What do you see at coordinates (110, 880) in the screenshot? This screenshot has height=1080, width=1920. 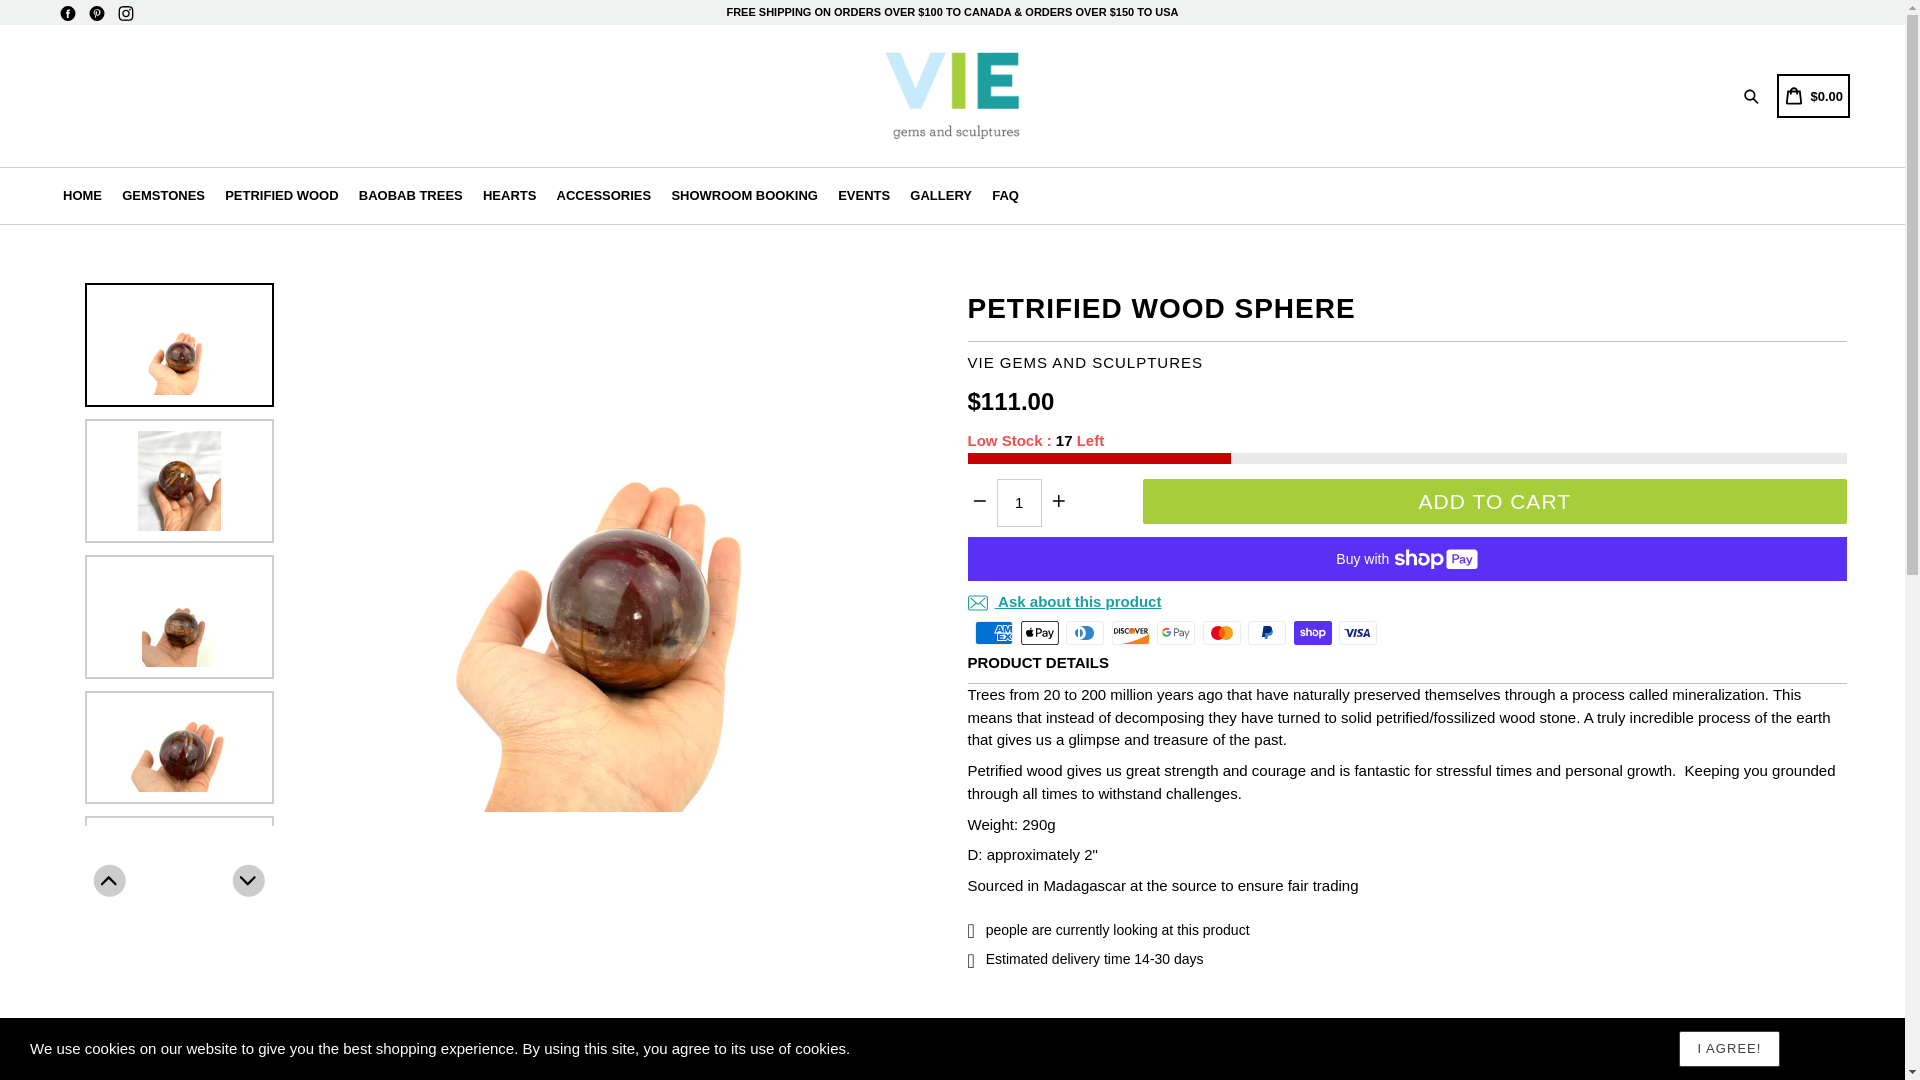 I see `PREVIOUS SLIDE` at bounding box center [110, 880].